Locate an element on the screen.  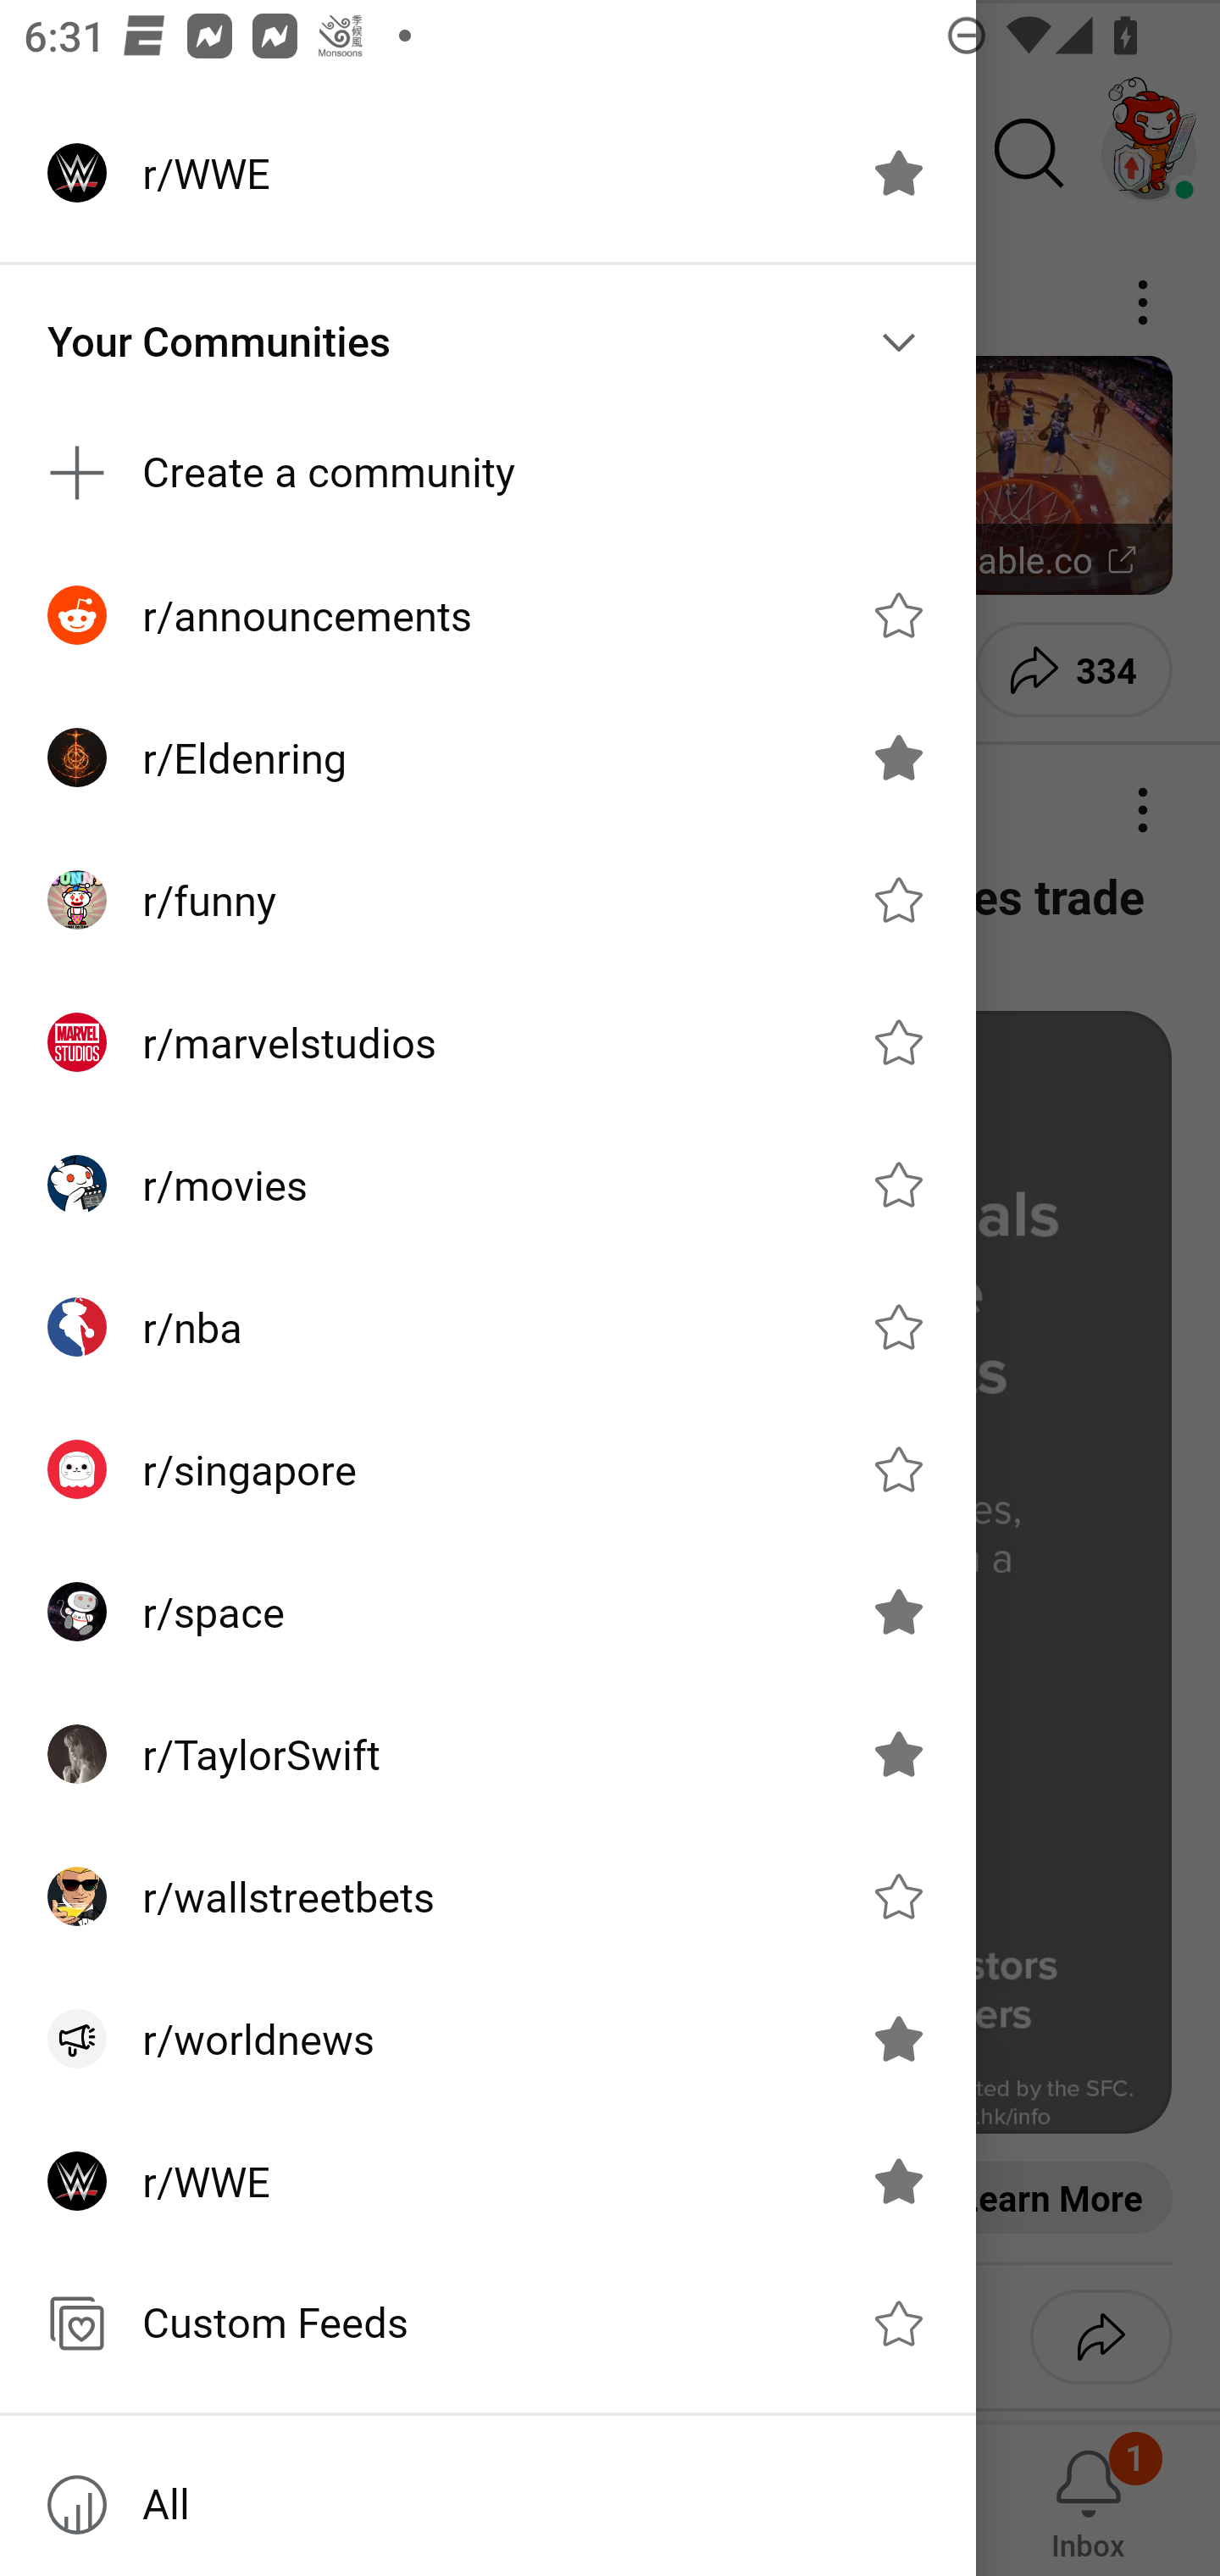
r/announcements Favorite r/announcements is located at coordinates (488, 613).